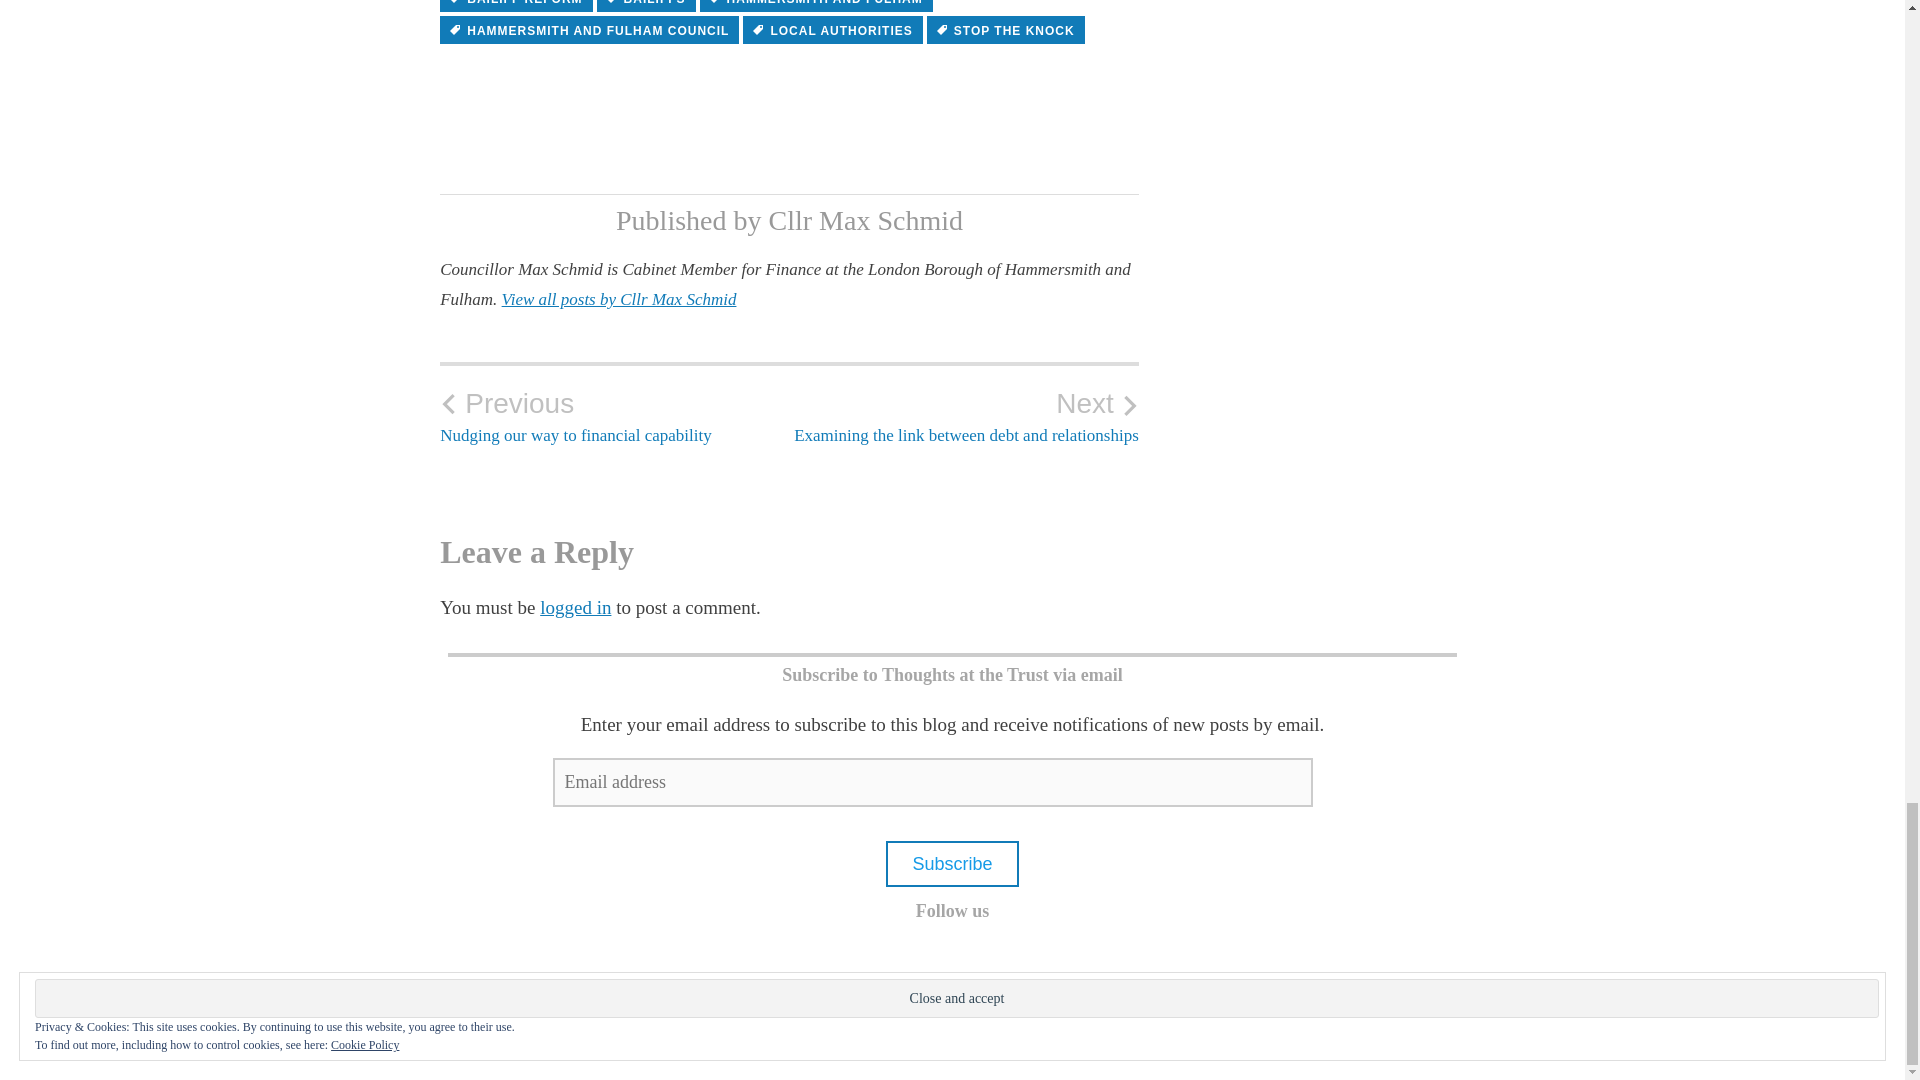  Describe the element at coordinates (964, 416) in the screenshot. I see `BAILIFFS` at that location.